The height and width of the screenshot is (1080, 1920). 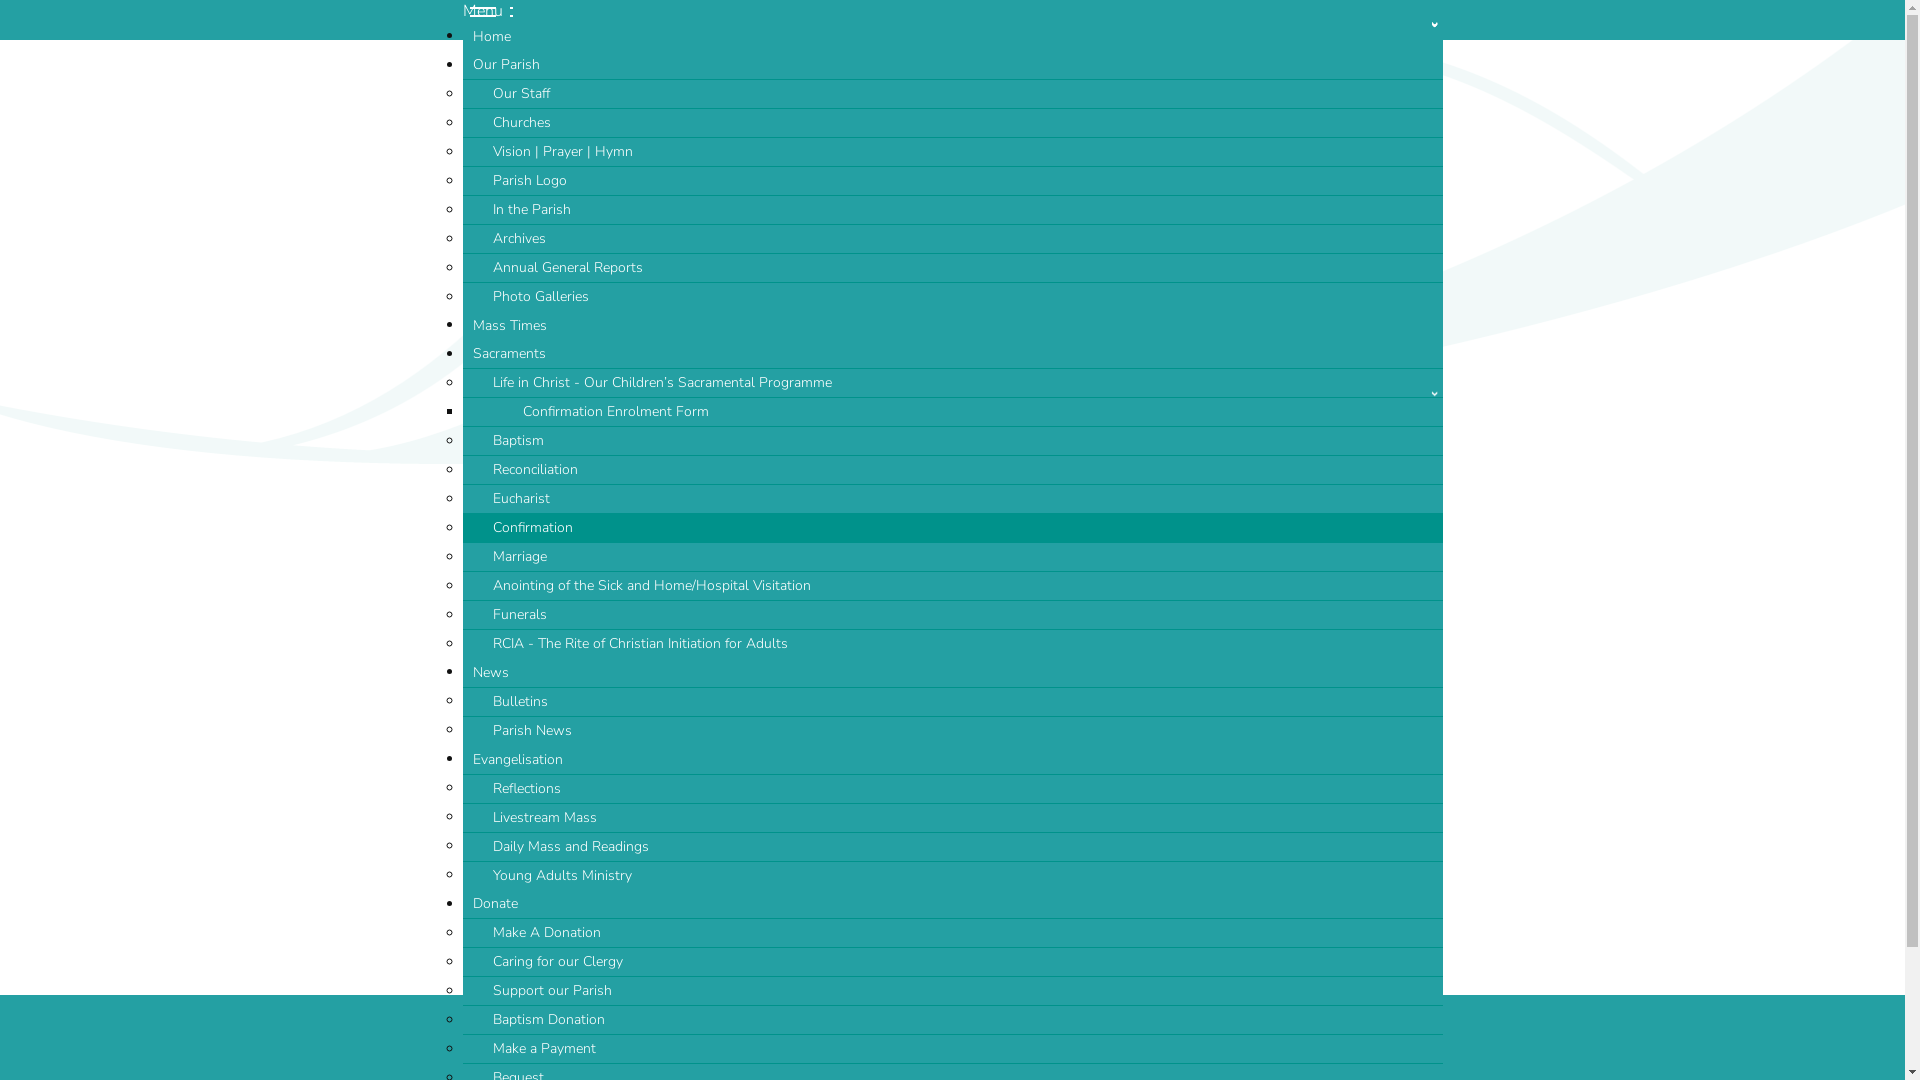 What do you see at coordinates (831, 1040) in the screenshot?
I see `Refund Policy` at bounding box center [831, 1040].